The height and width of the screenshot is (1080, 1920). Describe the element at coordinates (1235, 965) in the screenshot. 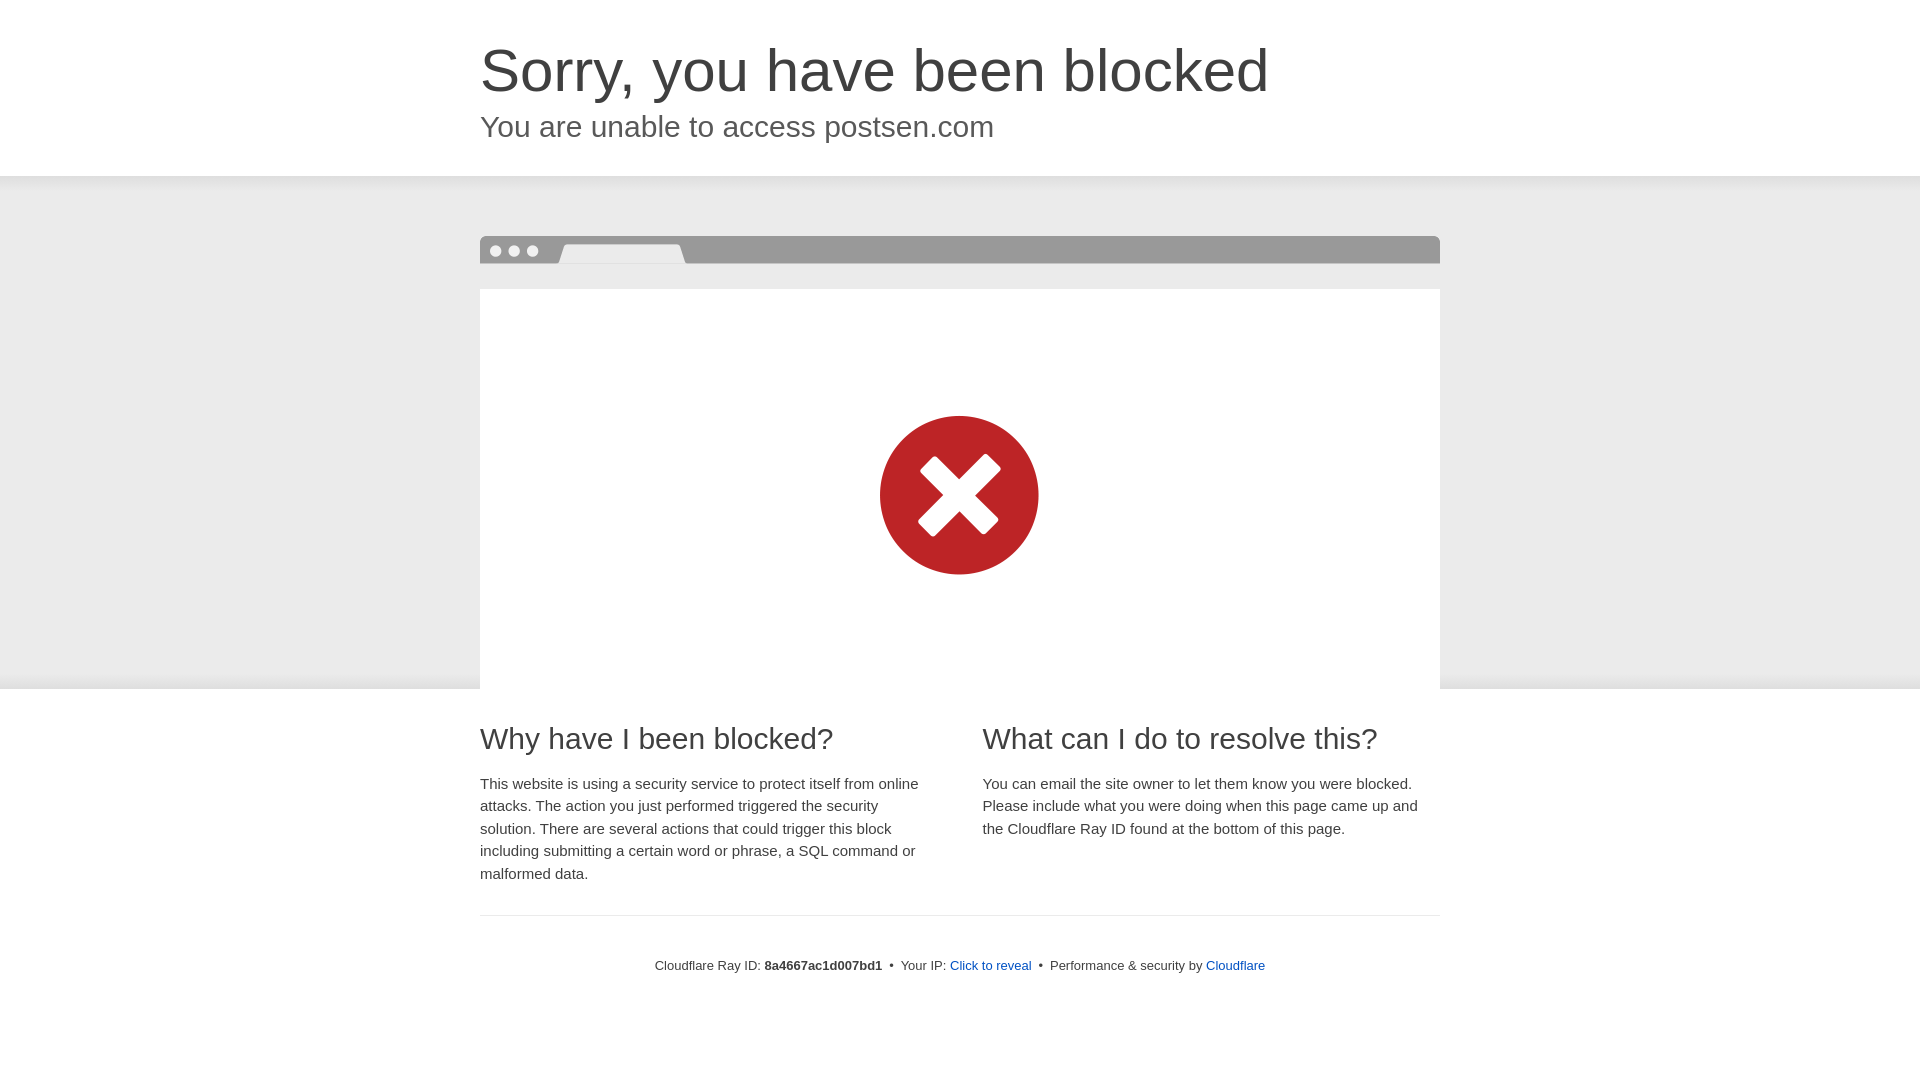

I see `Cloudflare` at that location.